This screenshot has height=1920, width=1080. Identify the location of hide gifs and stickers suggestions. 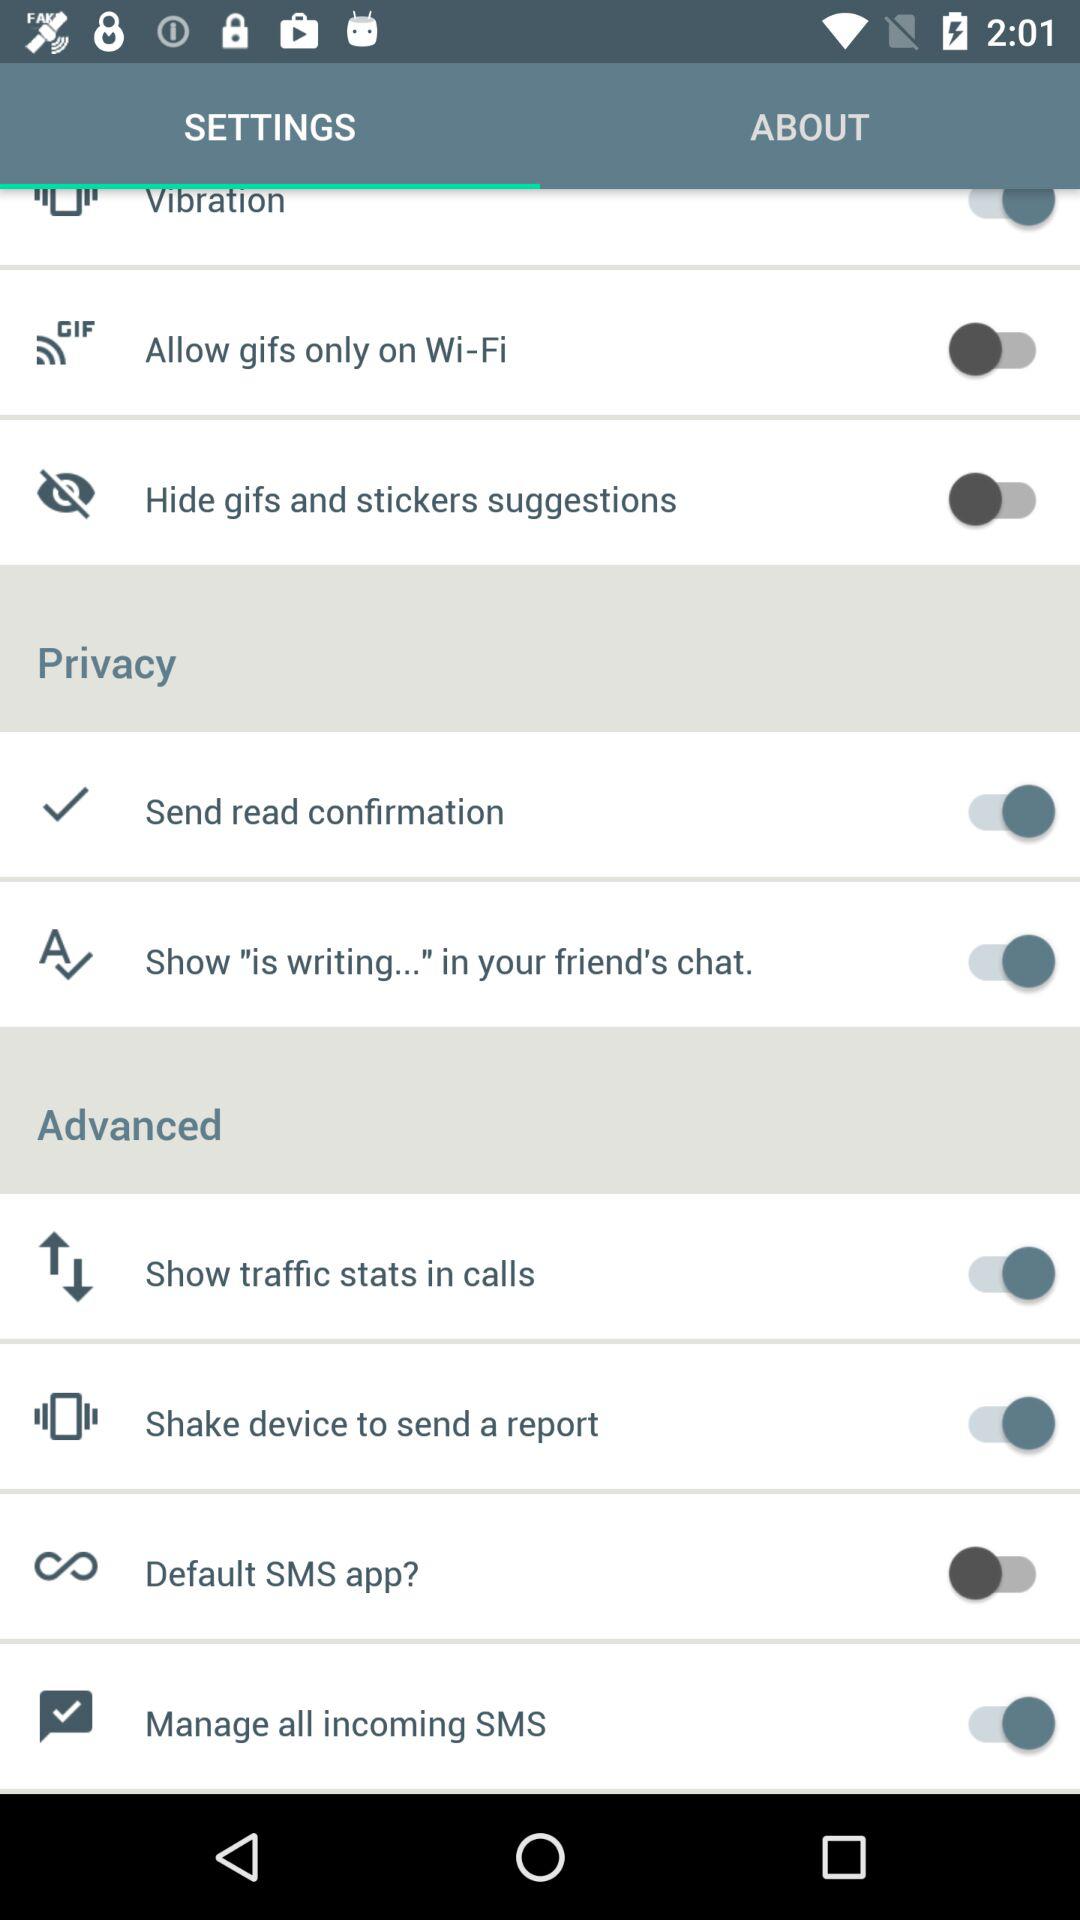
(1002, 496).